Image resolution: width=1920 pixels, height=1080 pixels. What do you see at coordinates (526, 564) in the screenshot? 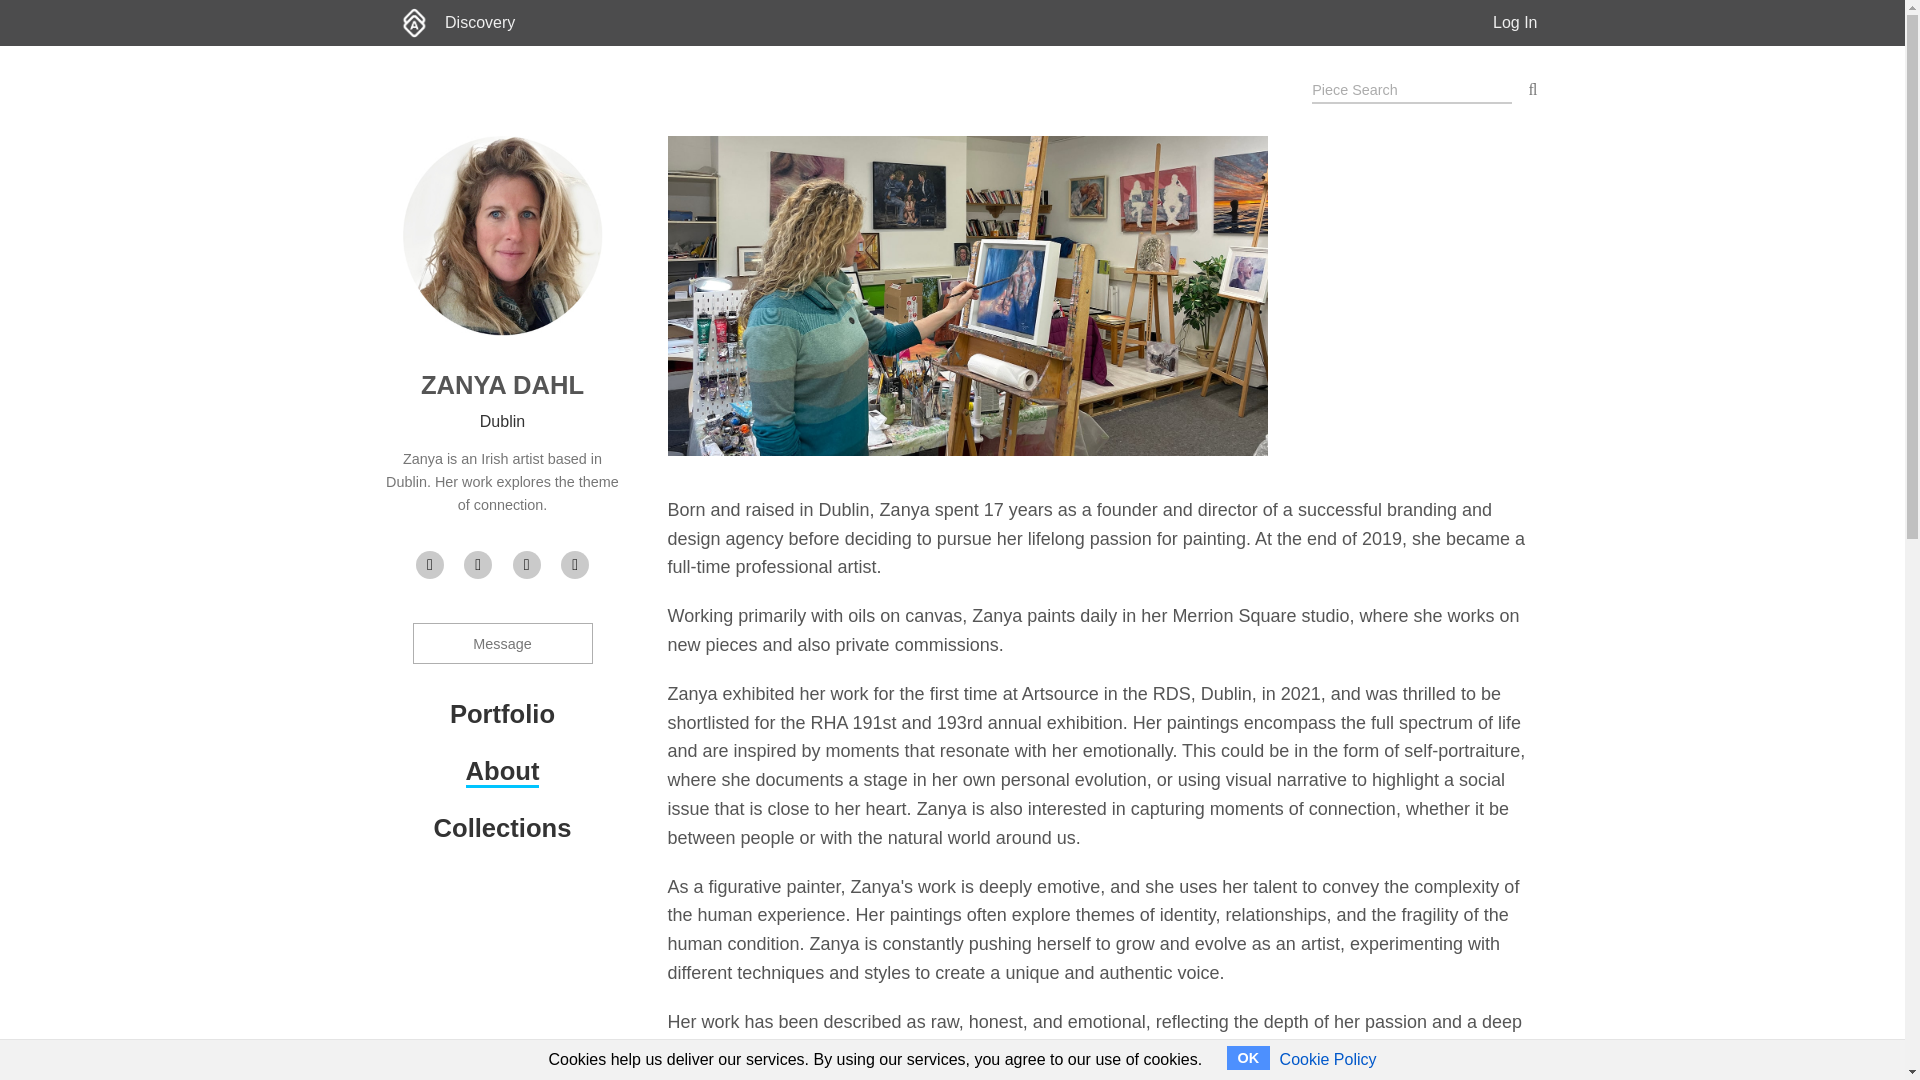
I see `LinkedIn` at bounding box center [526, 564].